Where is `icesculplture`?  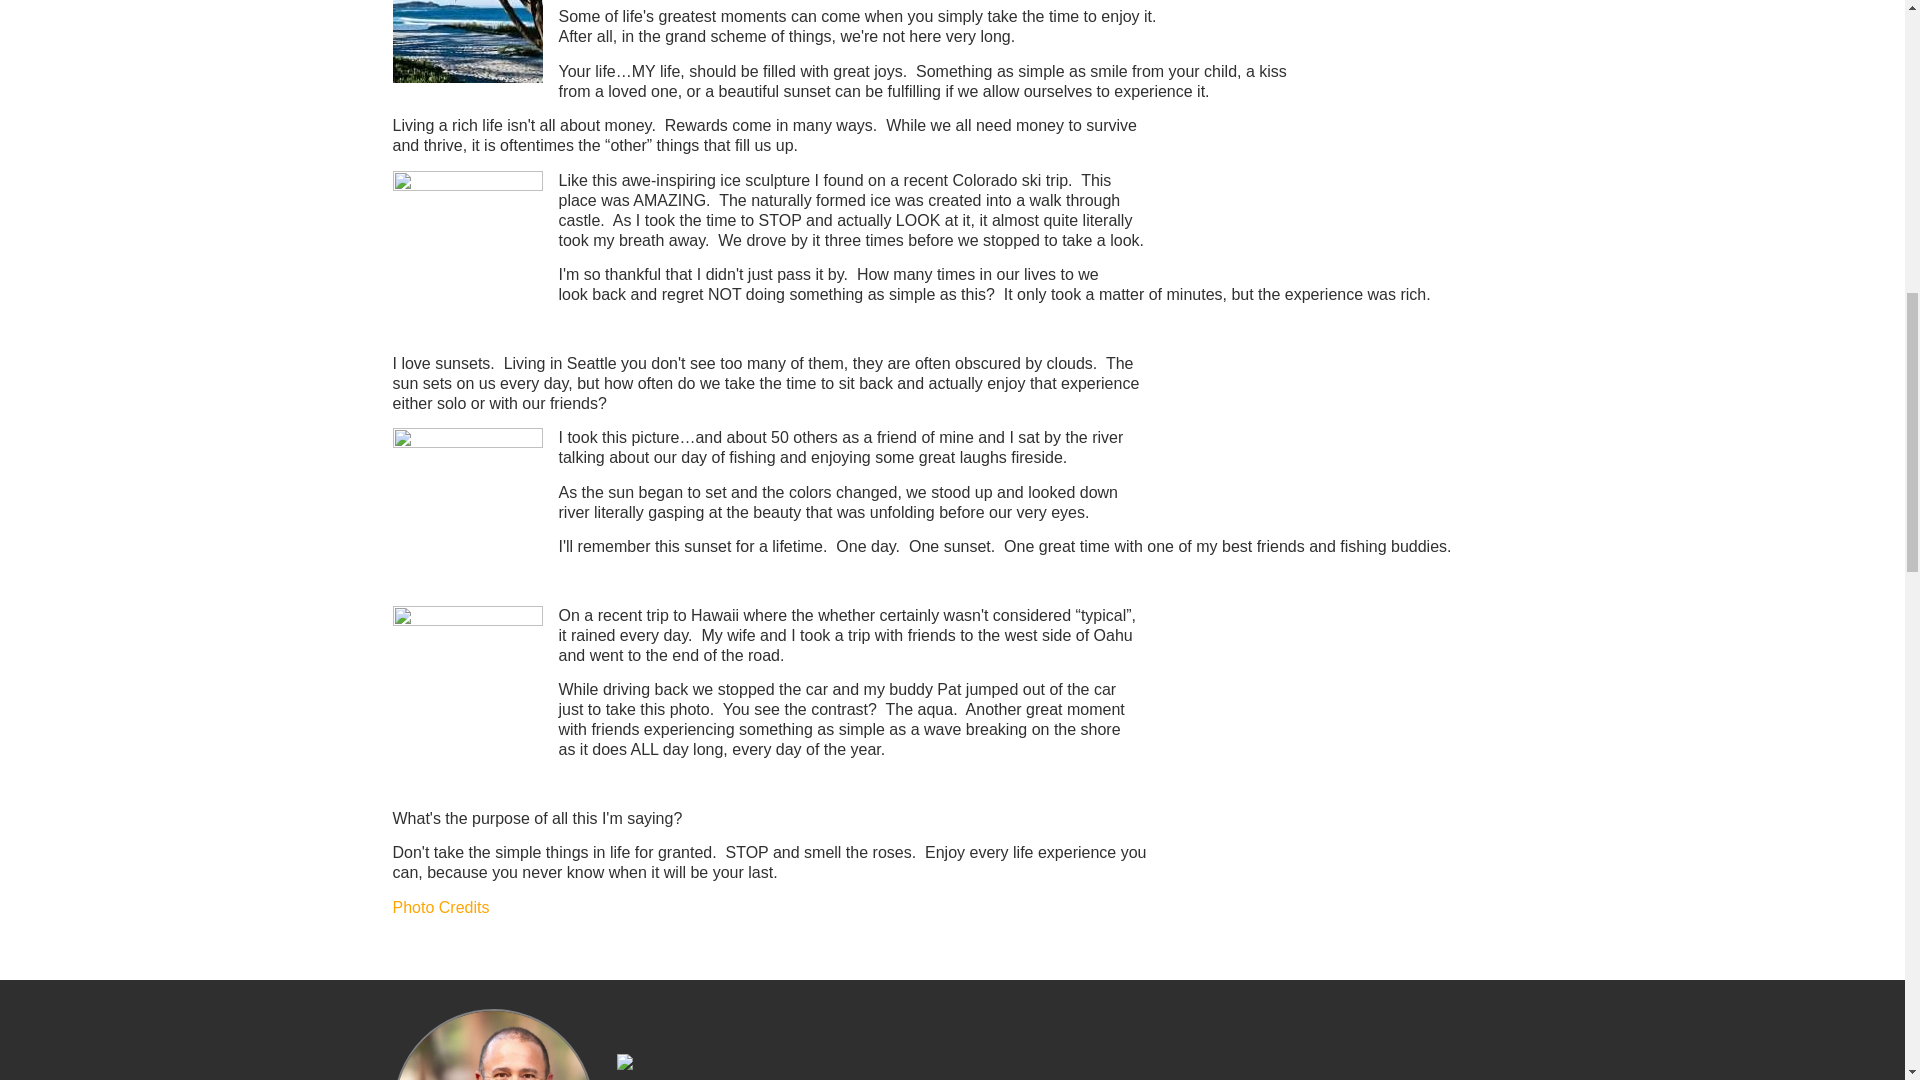 icesculplture is located at coordinates (466, 245).